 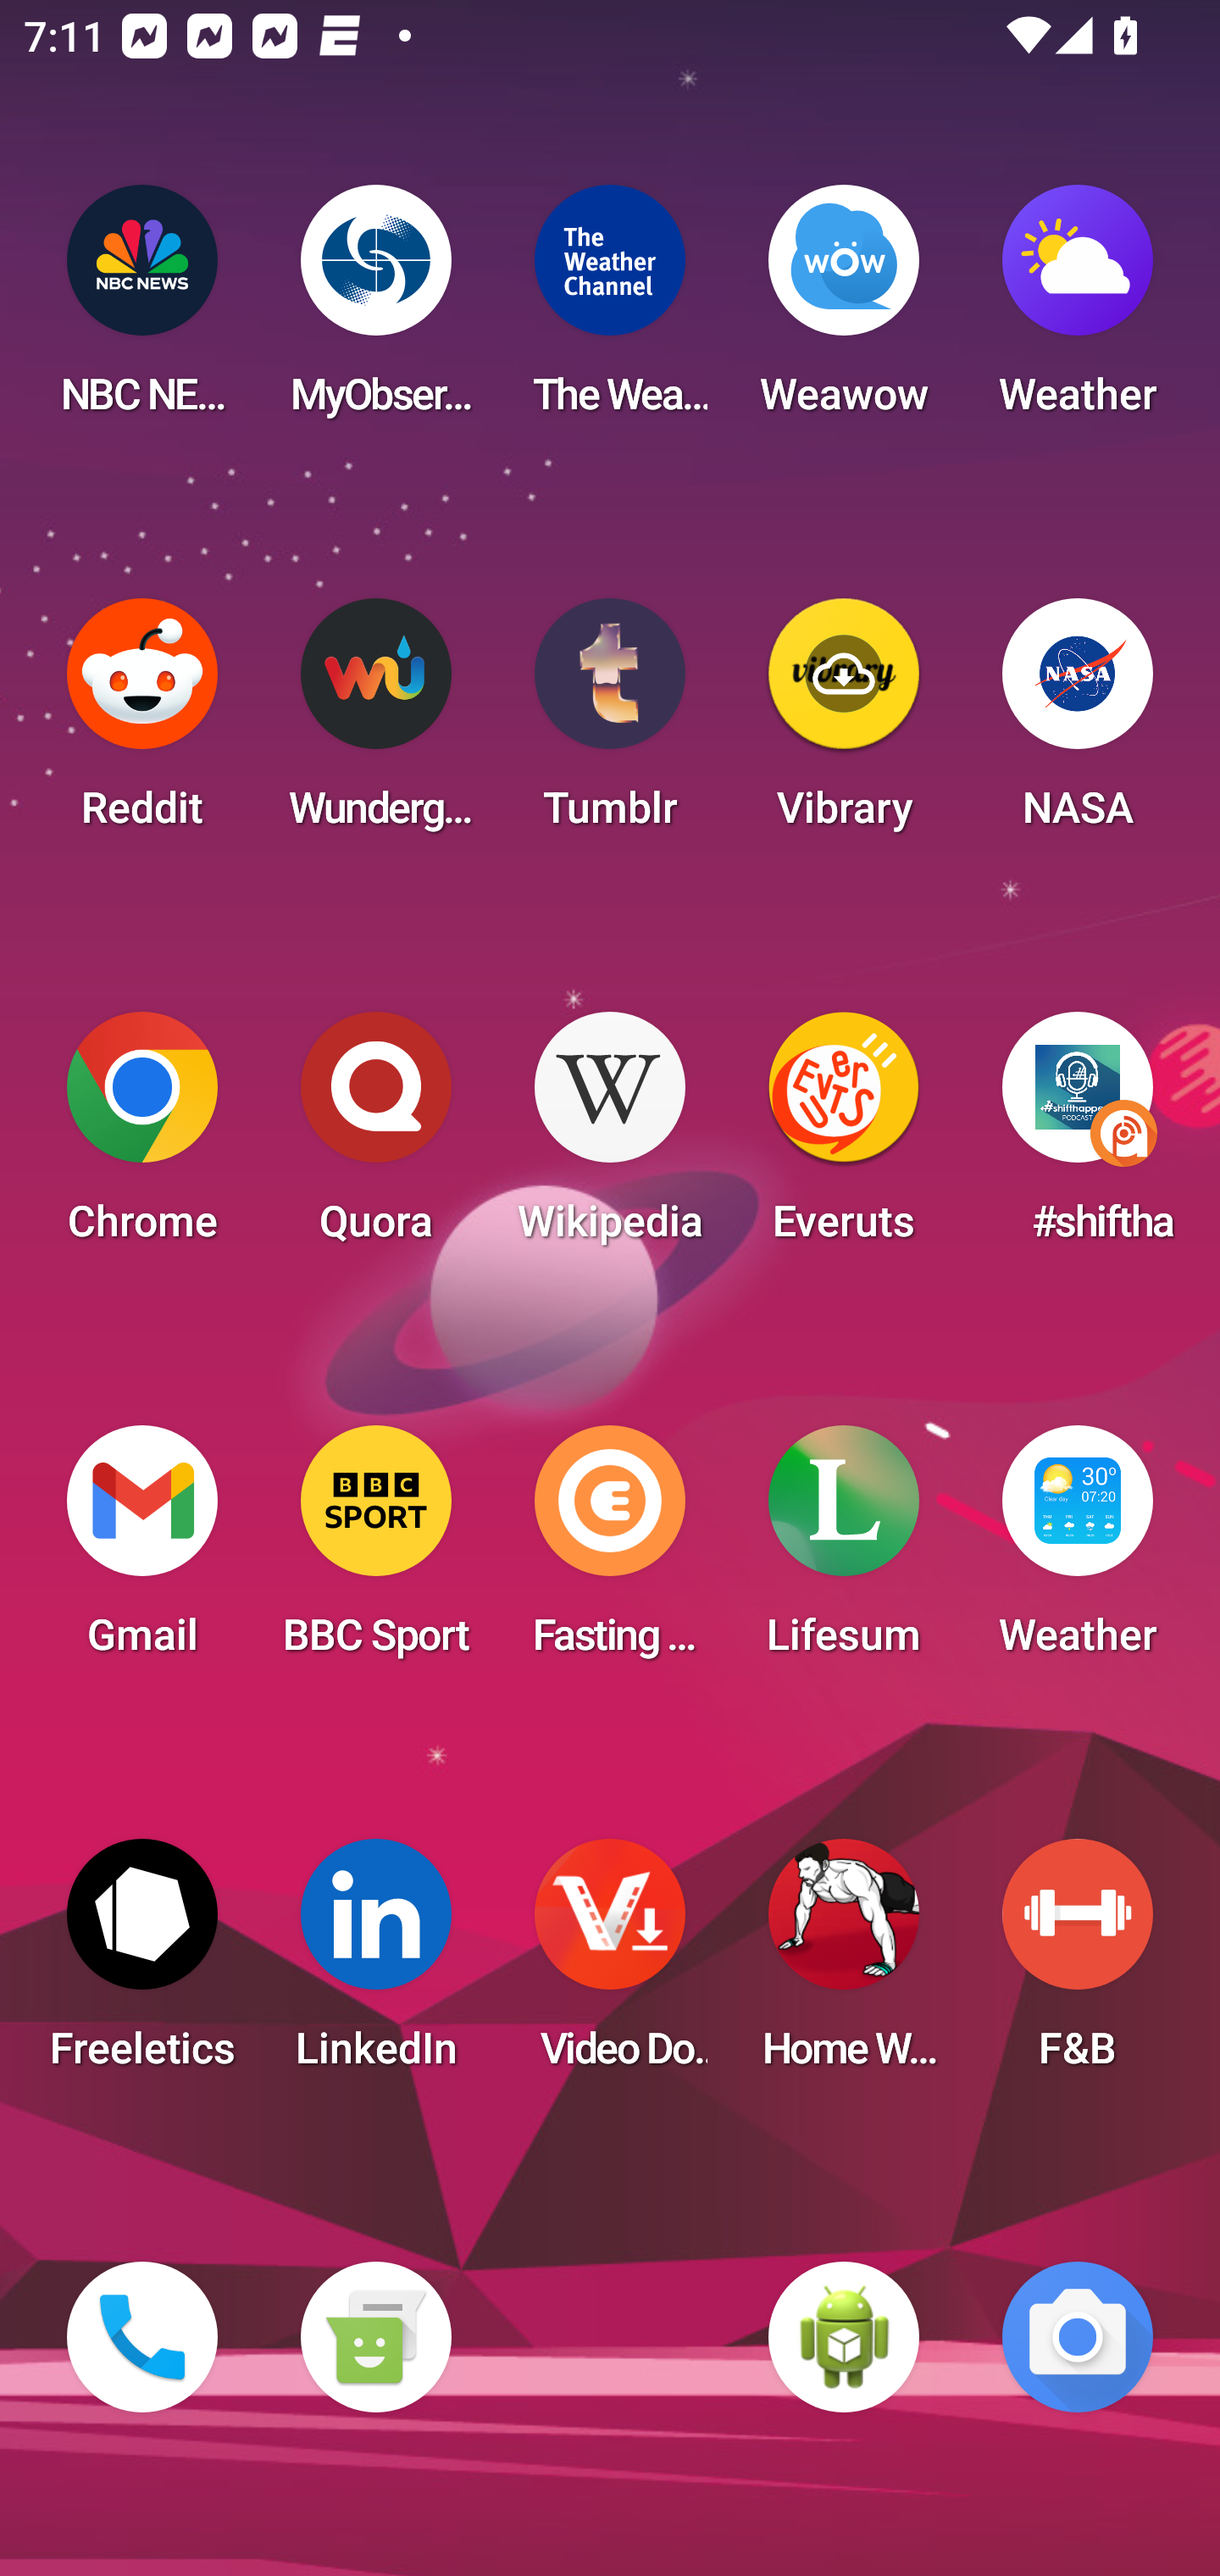 What do you see at coordinates (375, 1137) in the screenshot?
I see `Quora` at bounding box center [375, 1137].